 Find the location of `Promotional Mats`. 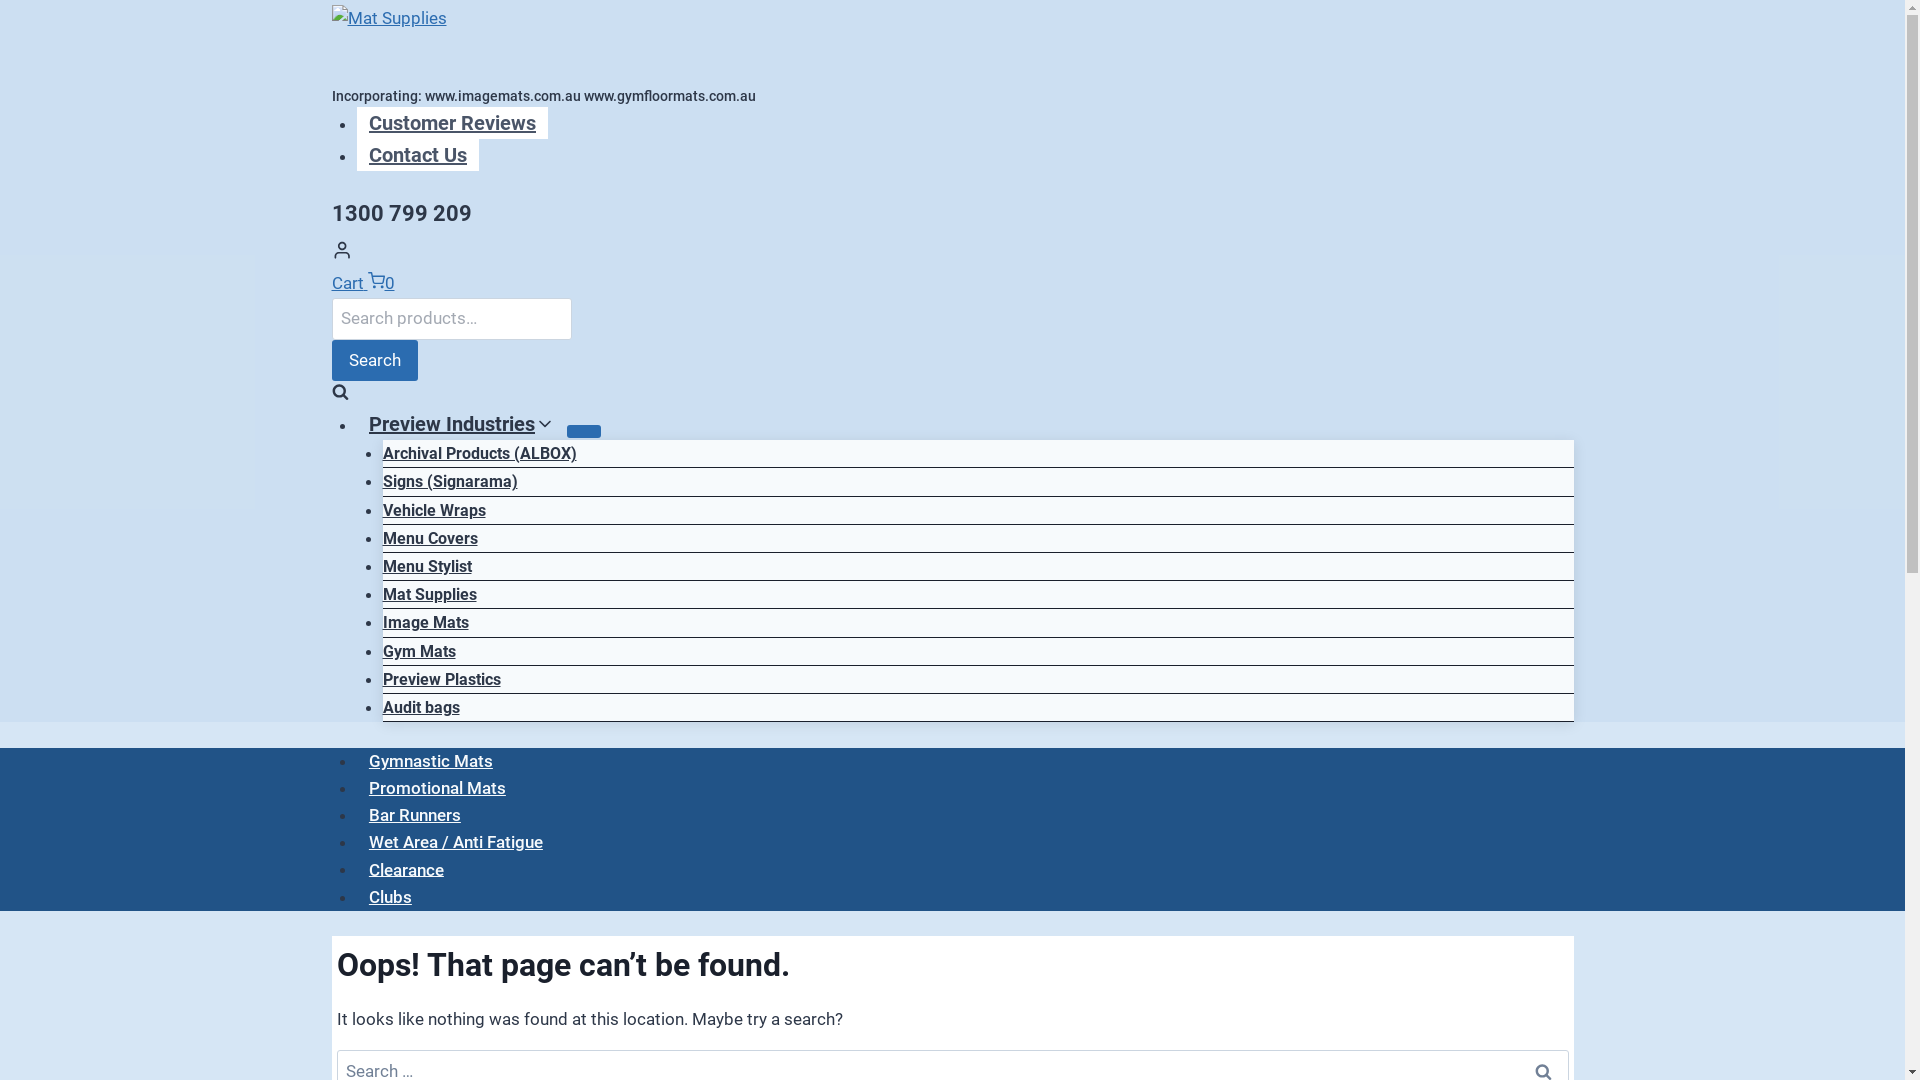

Promotional Mats is located at coordinates (438, 788).